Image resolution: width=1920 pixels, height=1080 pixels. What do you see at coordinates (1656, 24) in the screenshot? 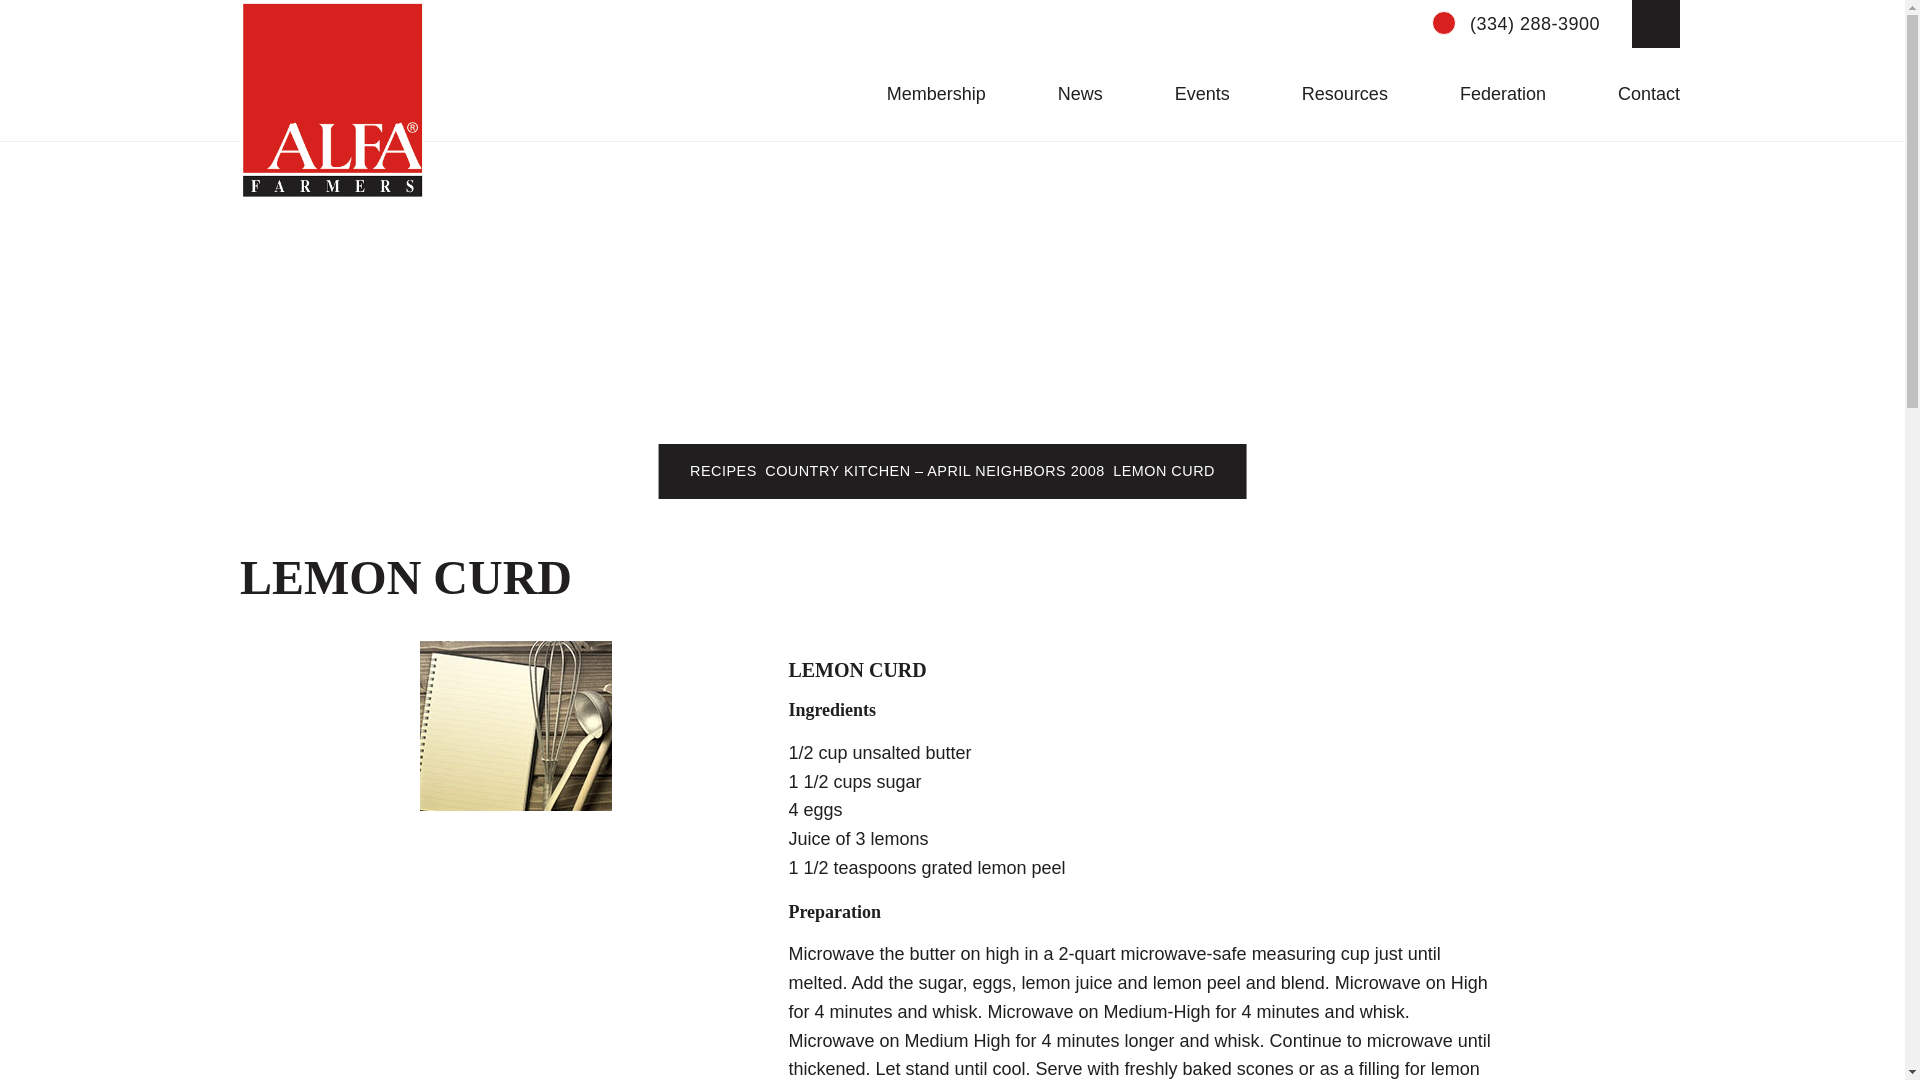
I see `Search` at bounding box center [1656, 24].